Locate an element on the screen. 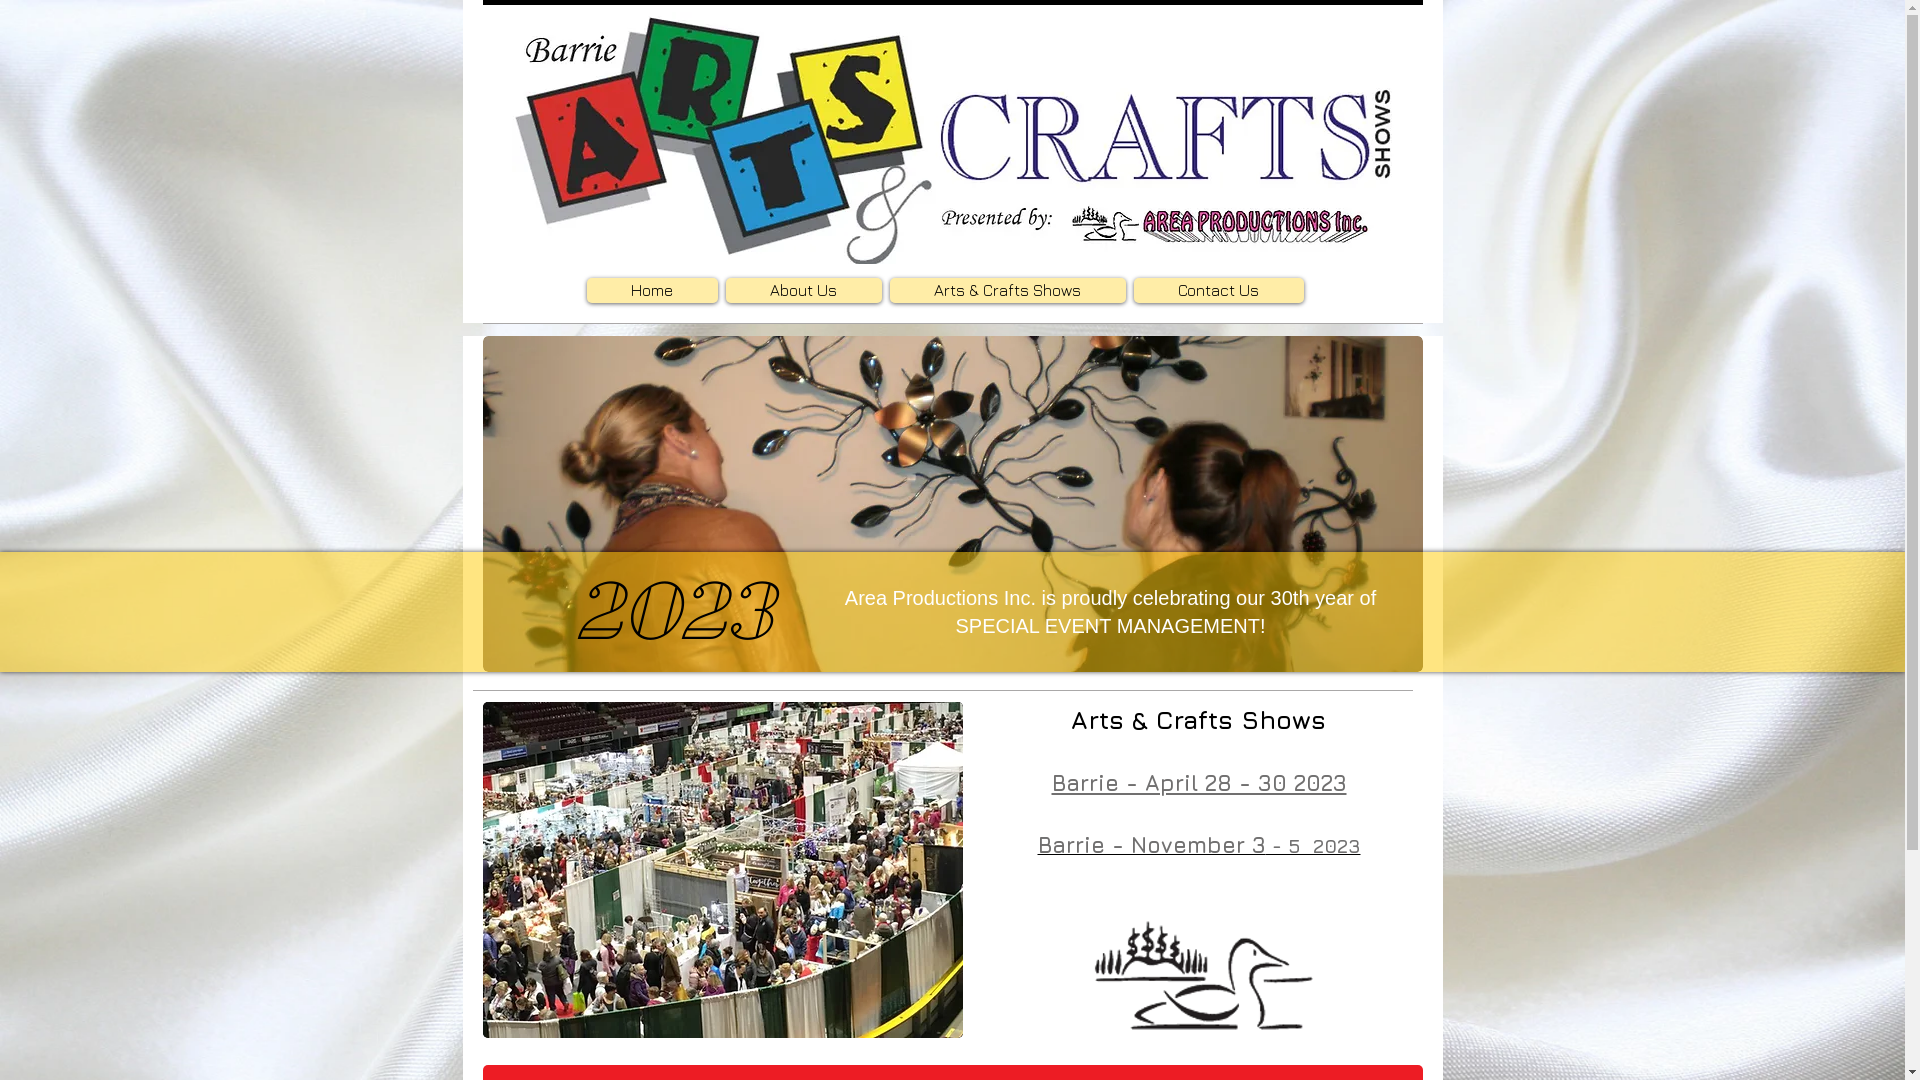  Contact Us is located at coordinates (1219, 290).